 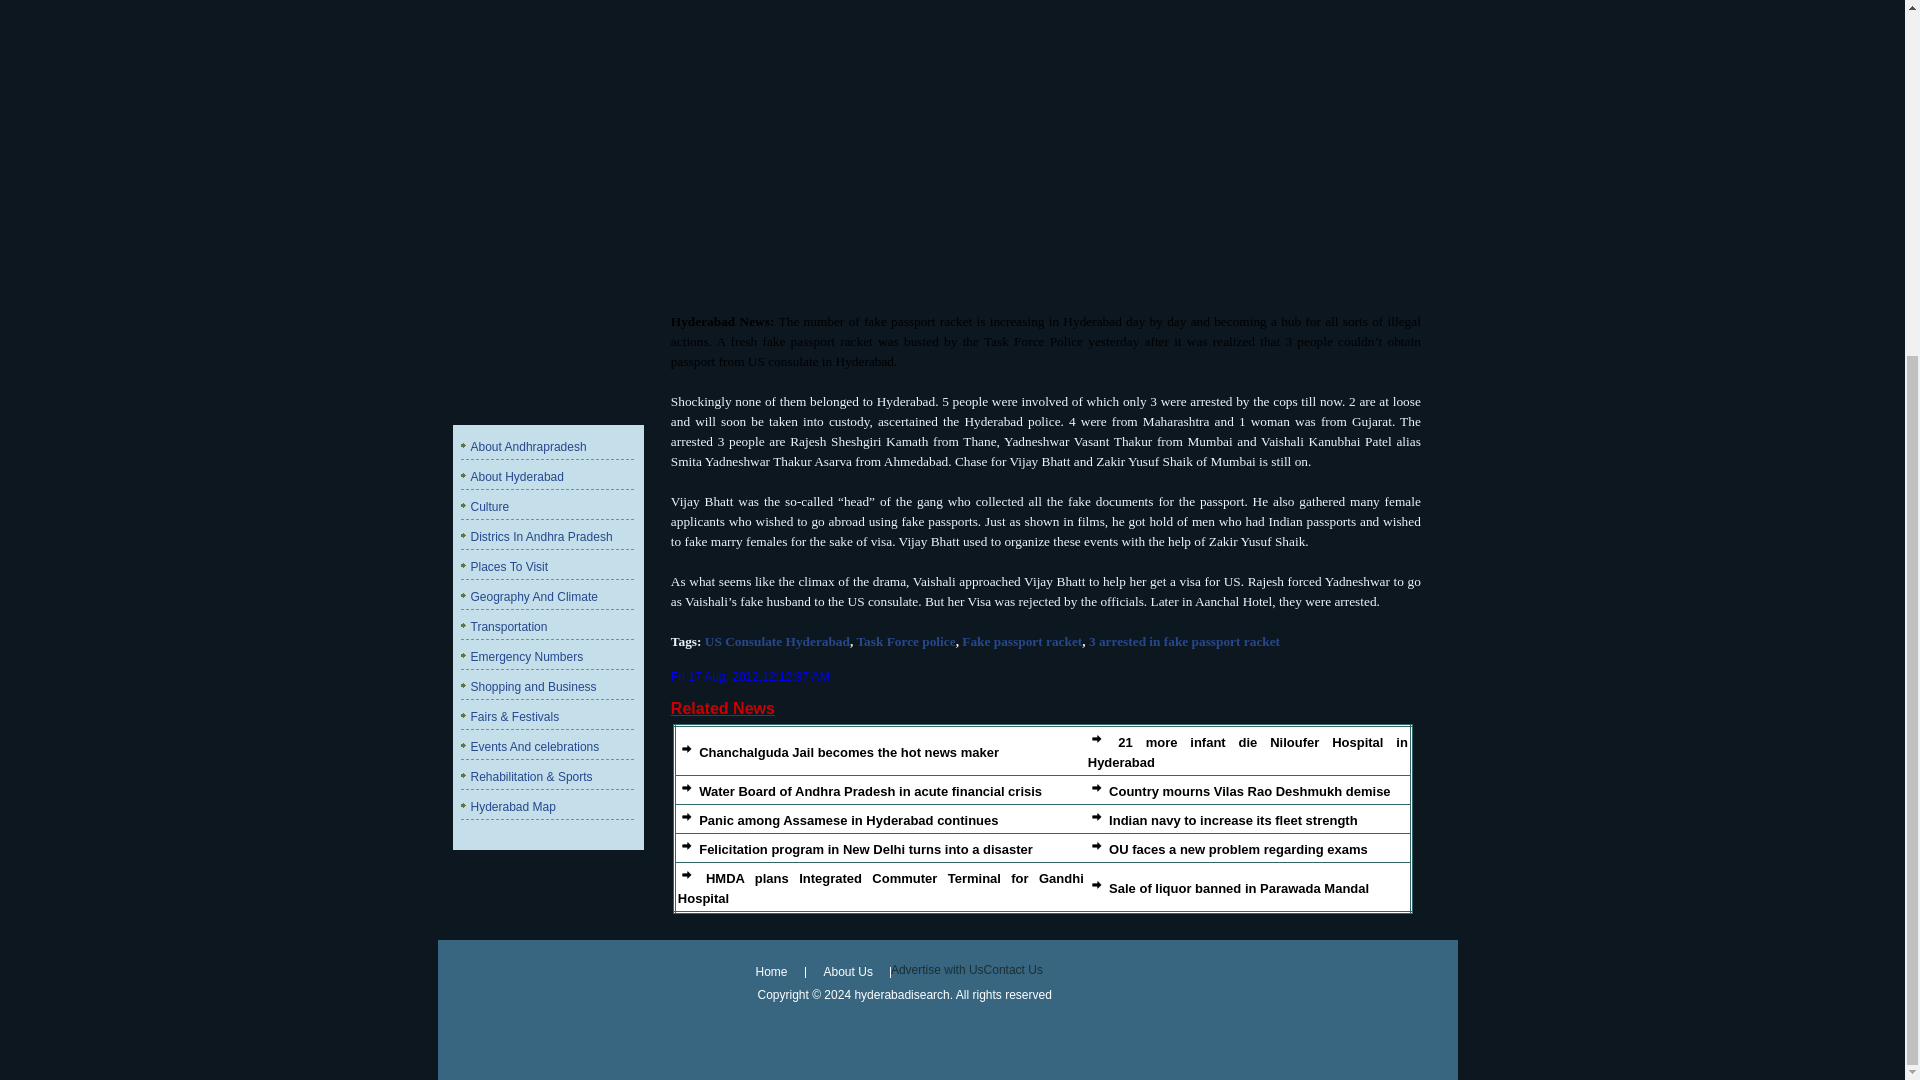 What do you see at coordinates (532, 687) in the screenshot?
I see `Shopping and Business` at bounding box center [532, 687].